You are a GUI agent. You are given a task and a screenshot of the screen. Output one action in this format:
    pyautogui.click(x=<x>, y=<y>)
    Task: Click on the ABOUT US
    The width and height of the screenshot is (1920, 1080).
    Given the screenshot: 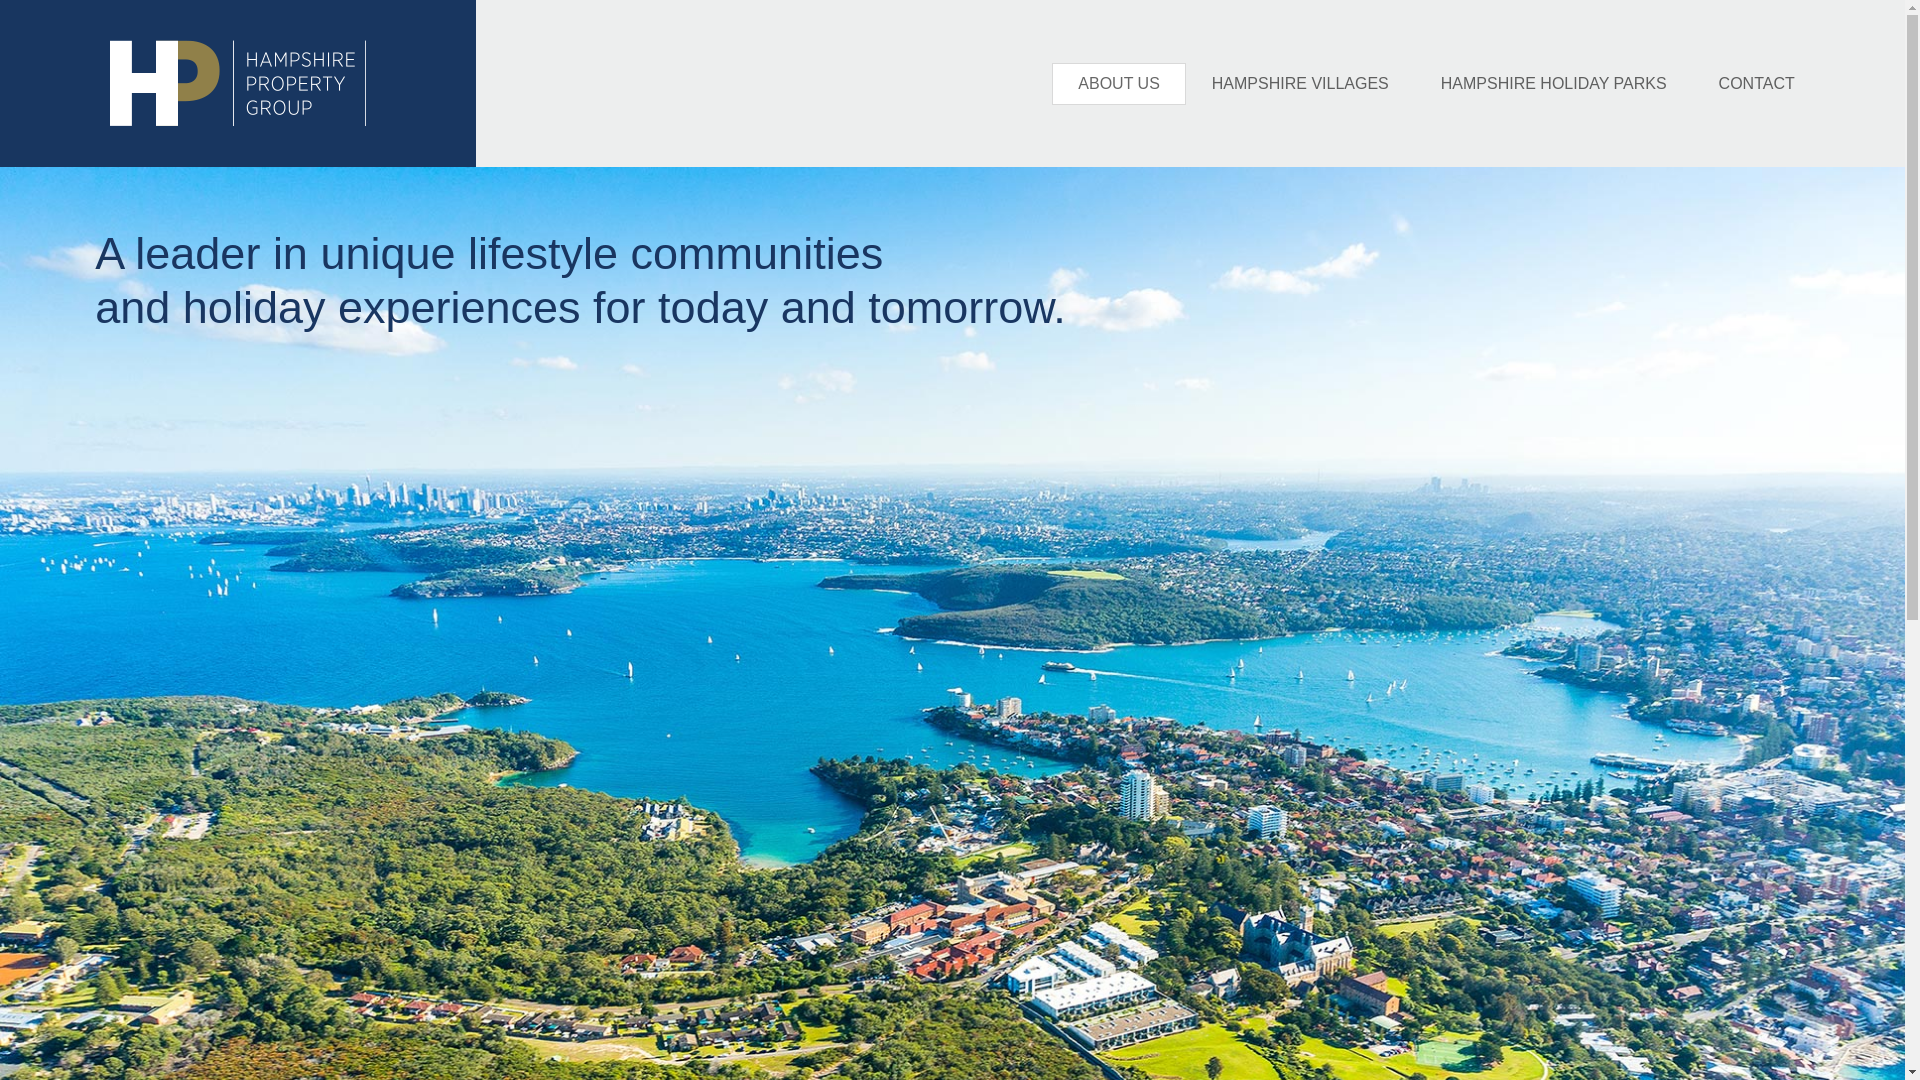 What is the action you would take?
    pyautogui.click(x=1119, y=84)
    